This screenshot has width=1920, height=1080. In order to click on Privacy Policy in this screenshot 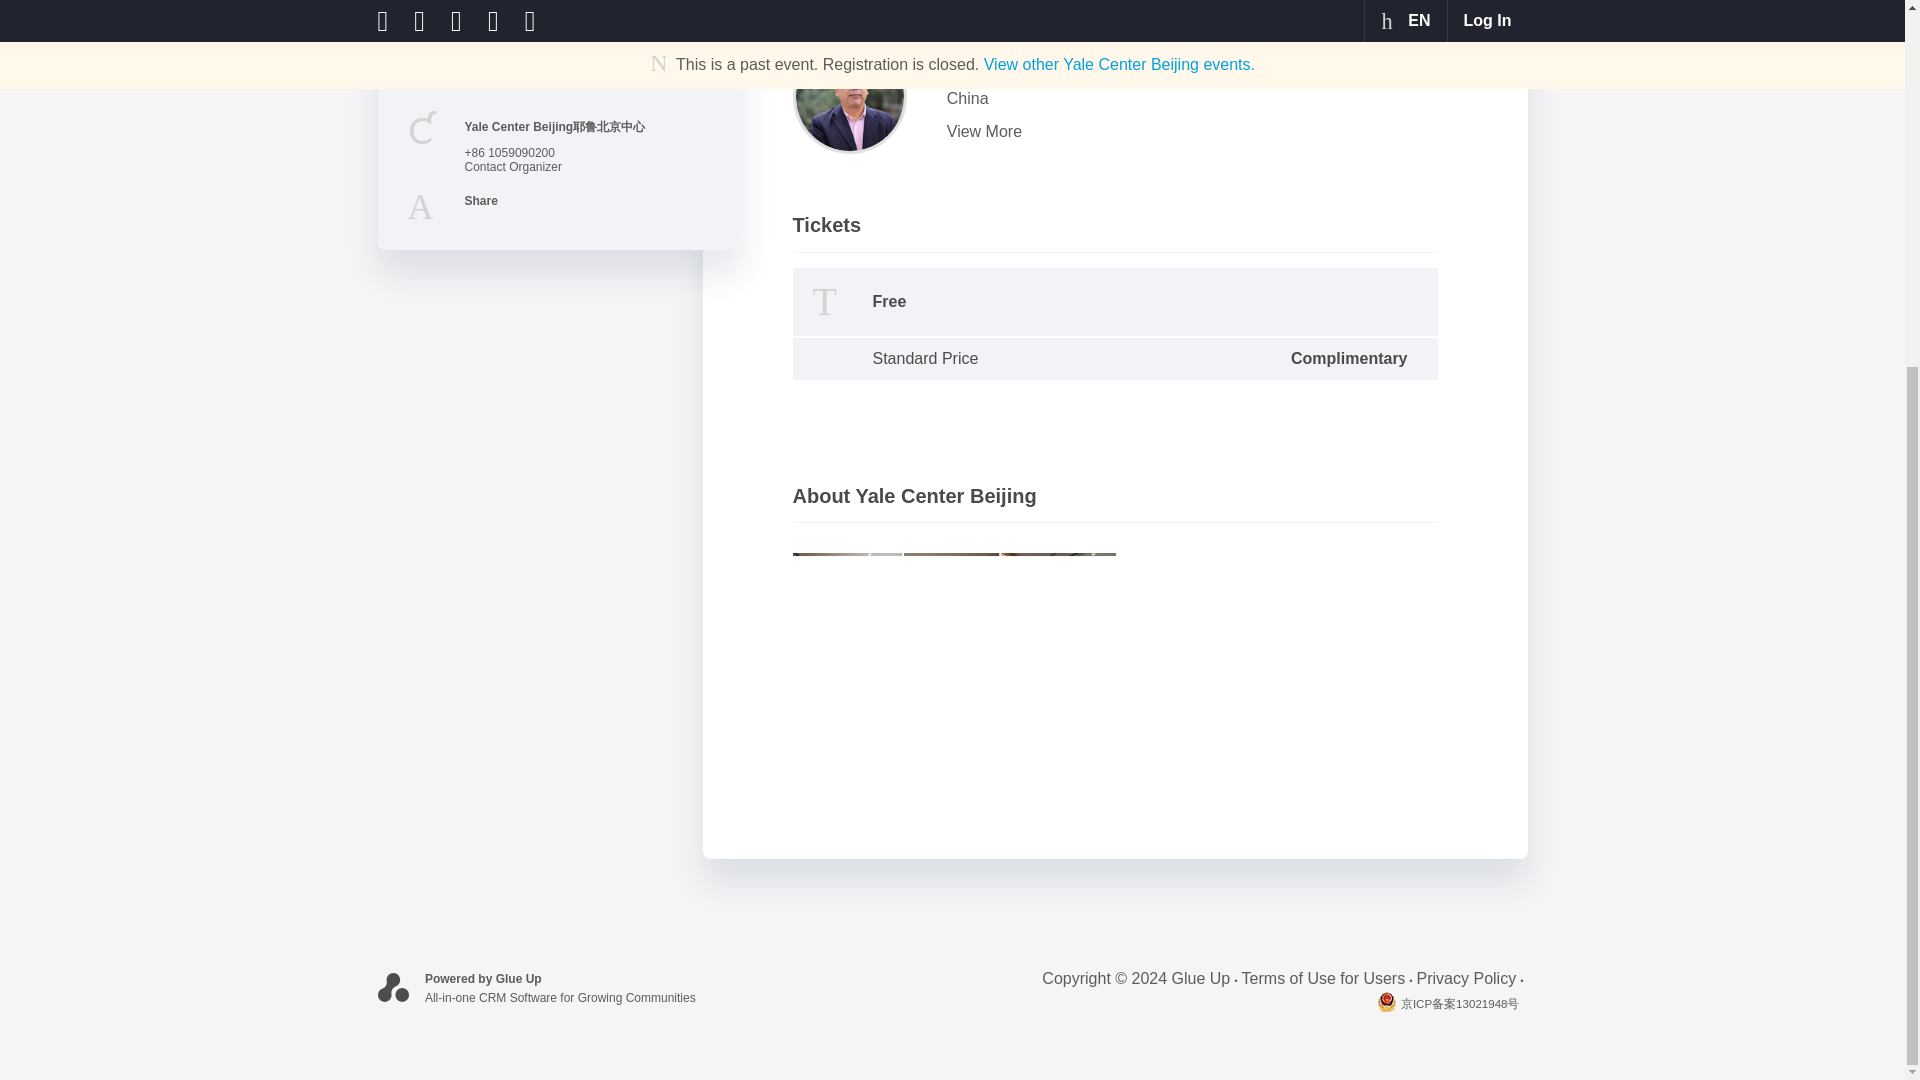, I will do `click(1472, 978)`.